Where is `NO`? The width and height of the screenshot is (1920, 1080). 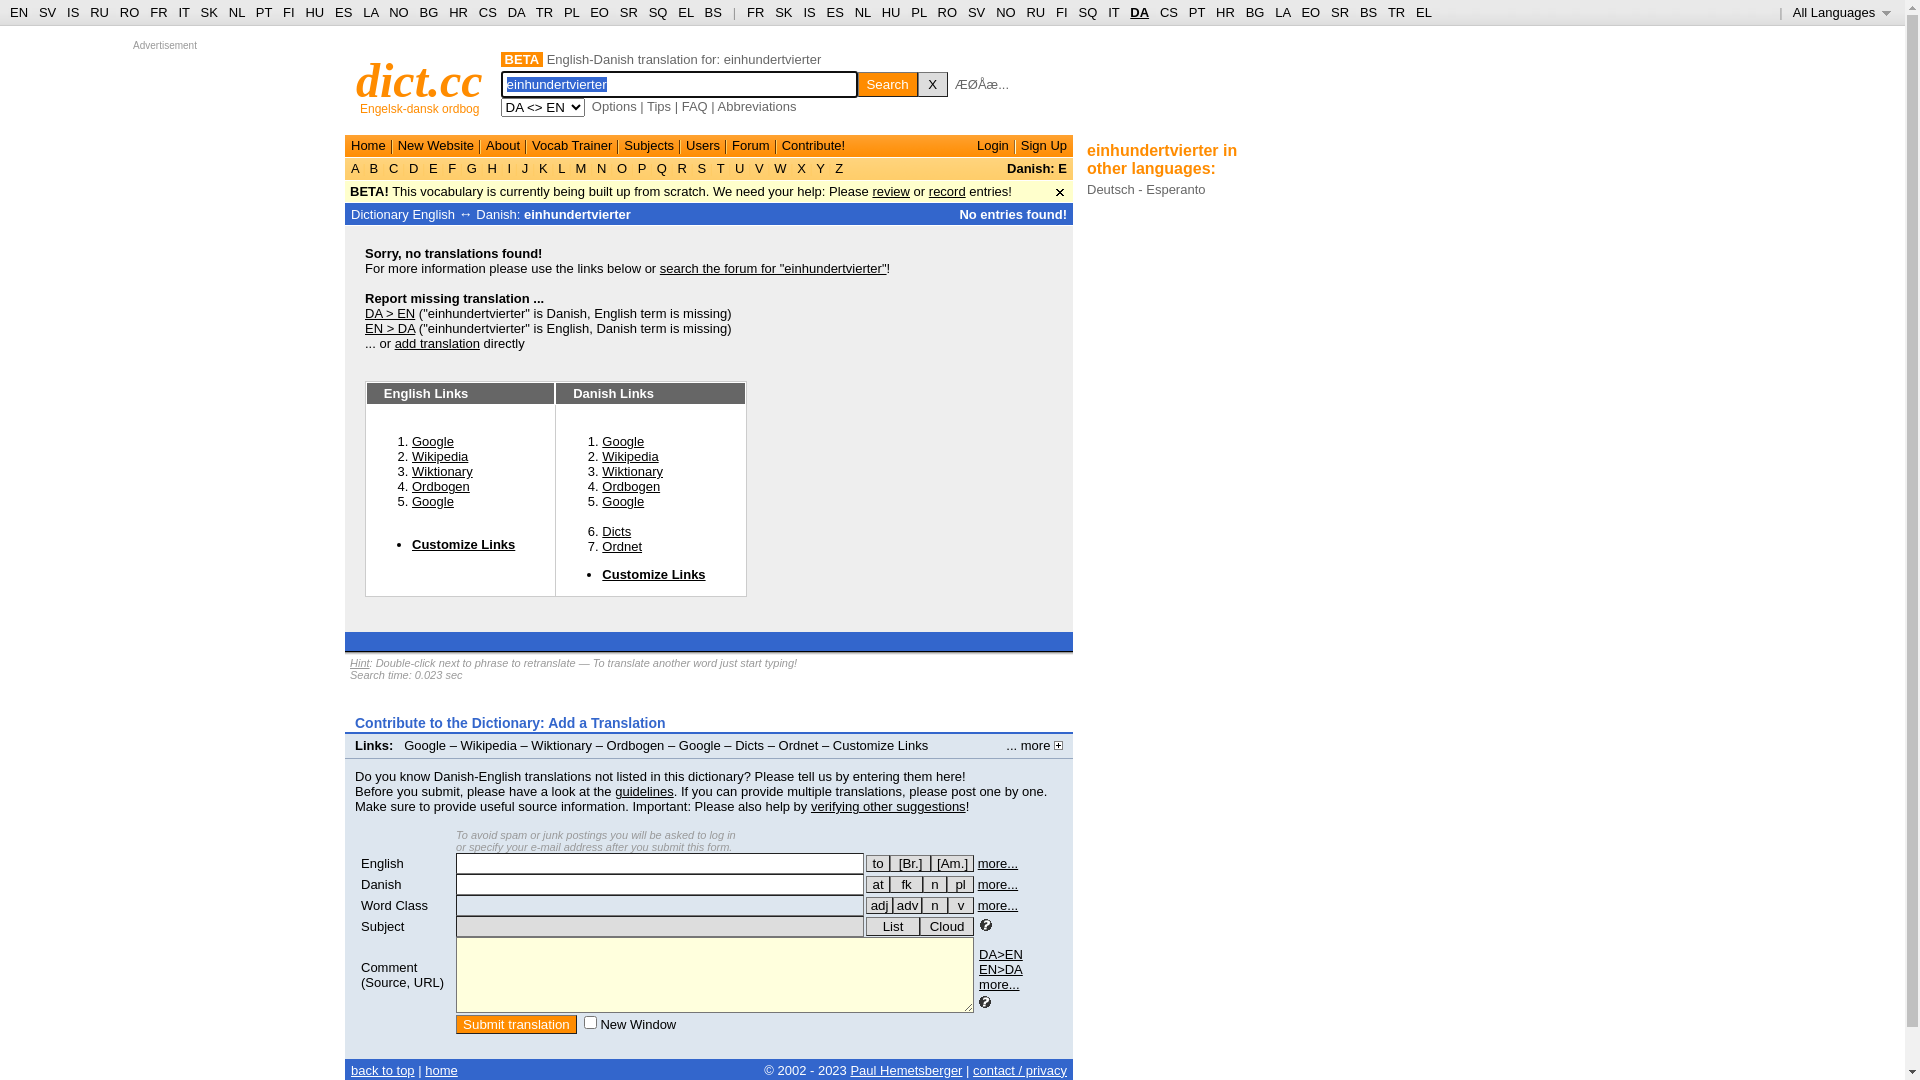
NO is located at coordinates (399, 12).